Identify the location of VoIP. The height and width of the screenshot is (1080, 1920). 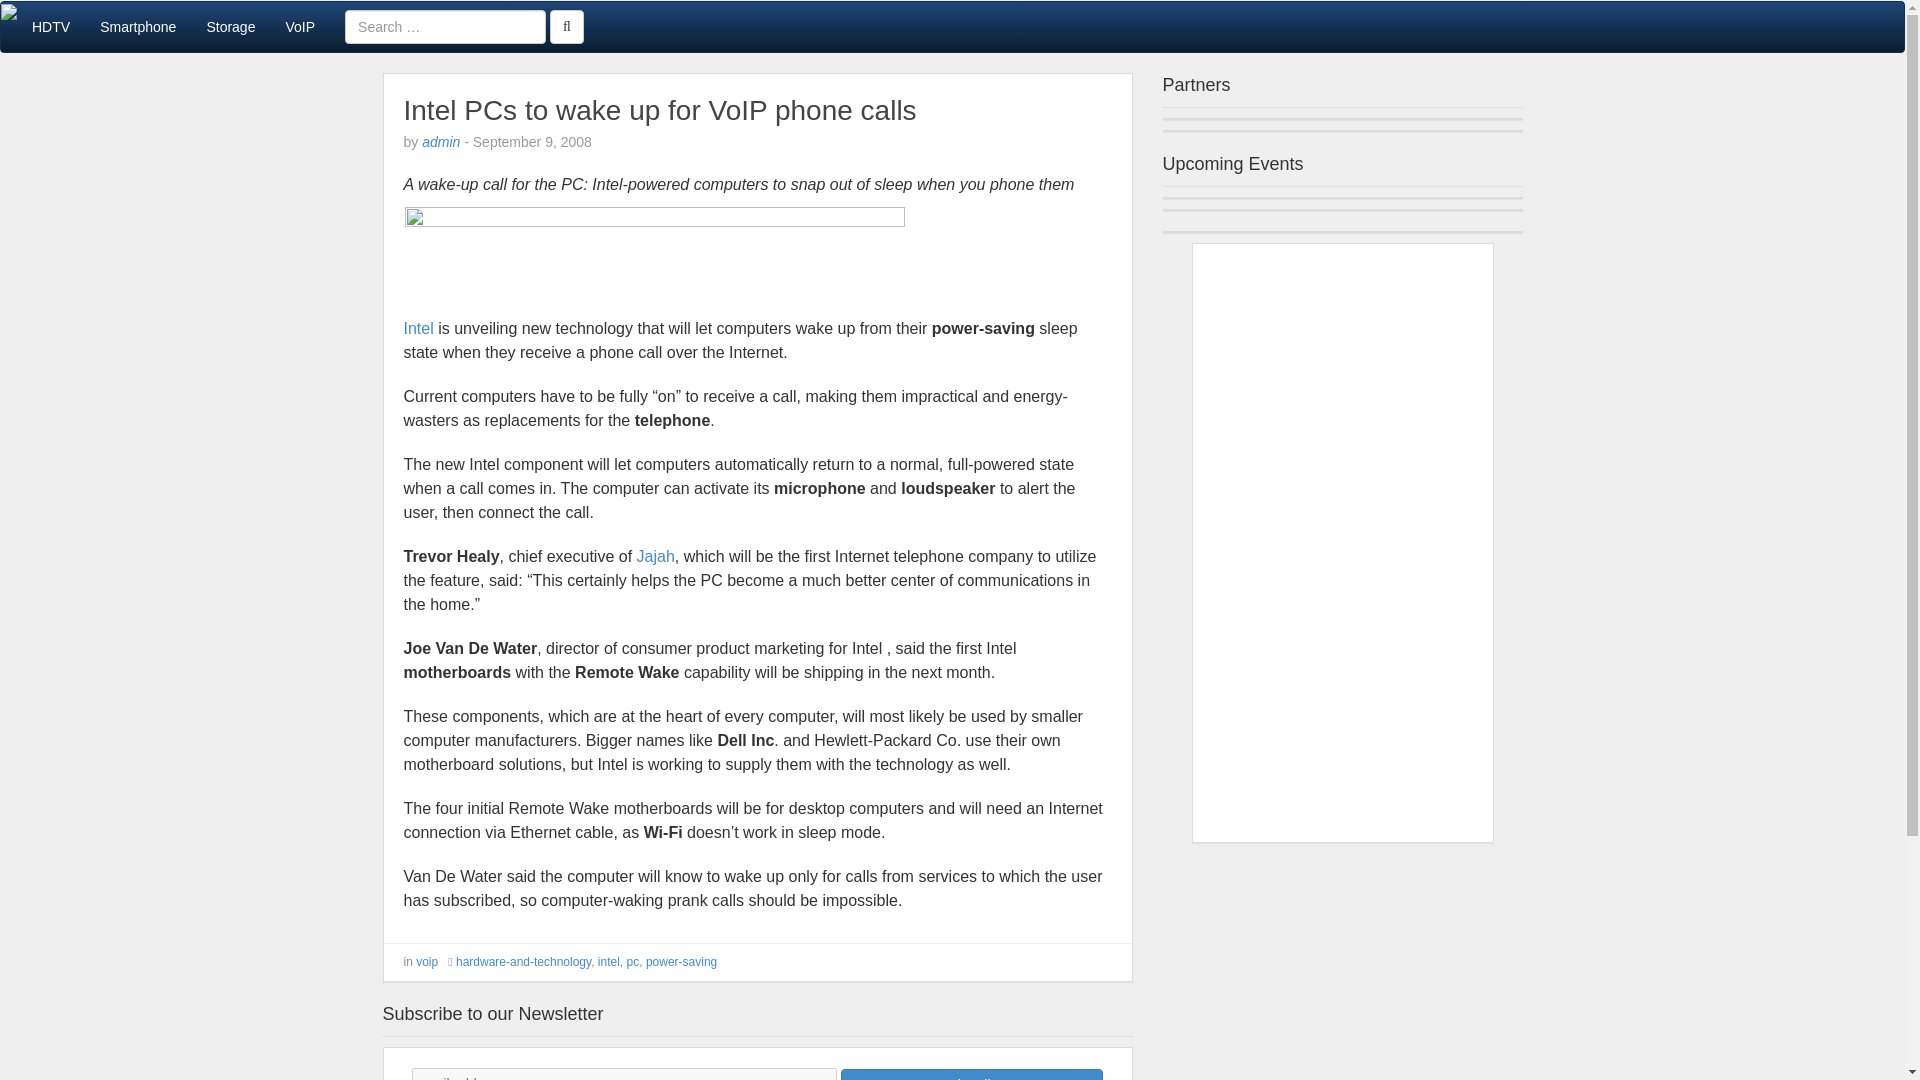
(300, 26).